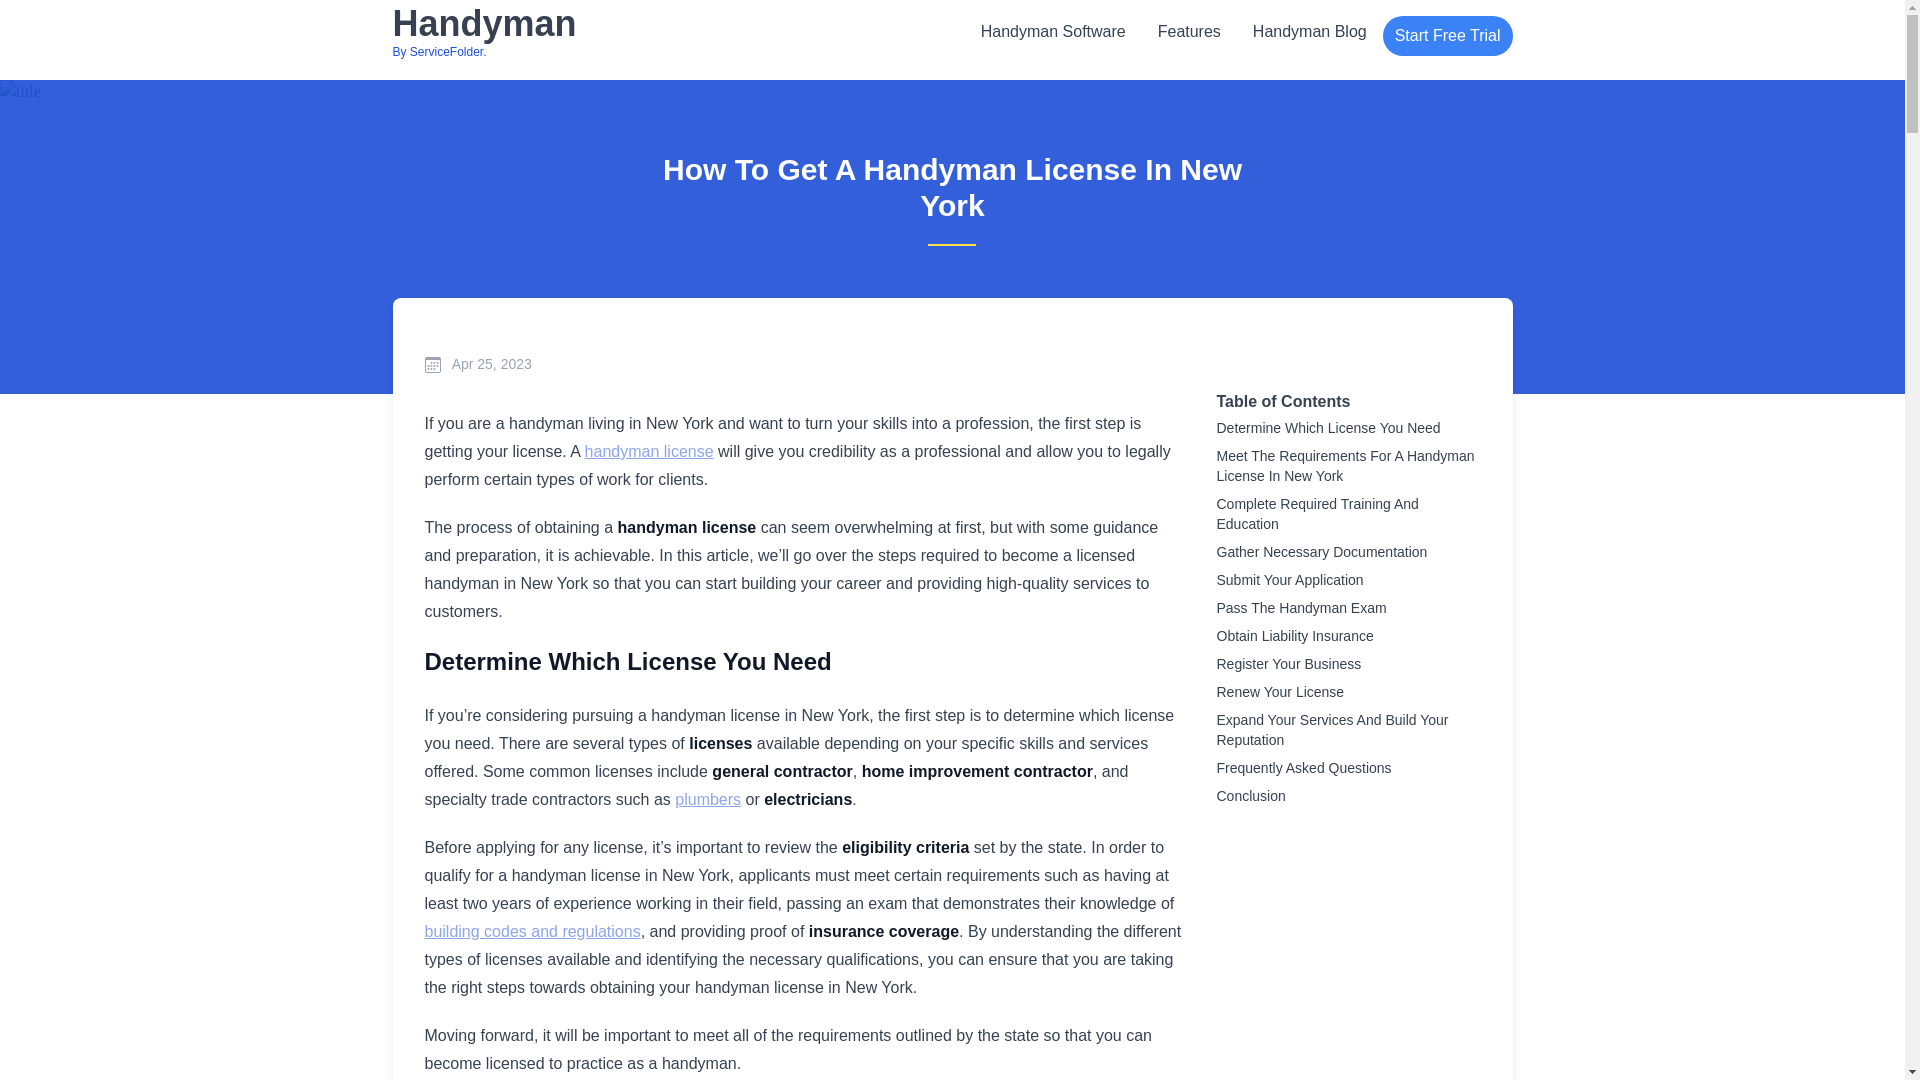  I want to click on Determine Which License You Need, so click(484, 32).